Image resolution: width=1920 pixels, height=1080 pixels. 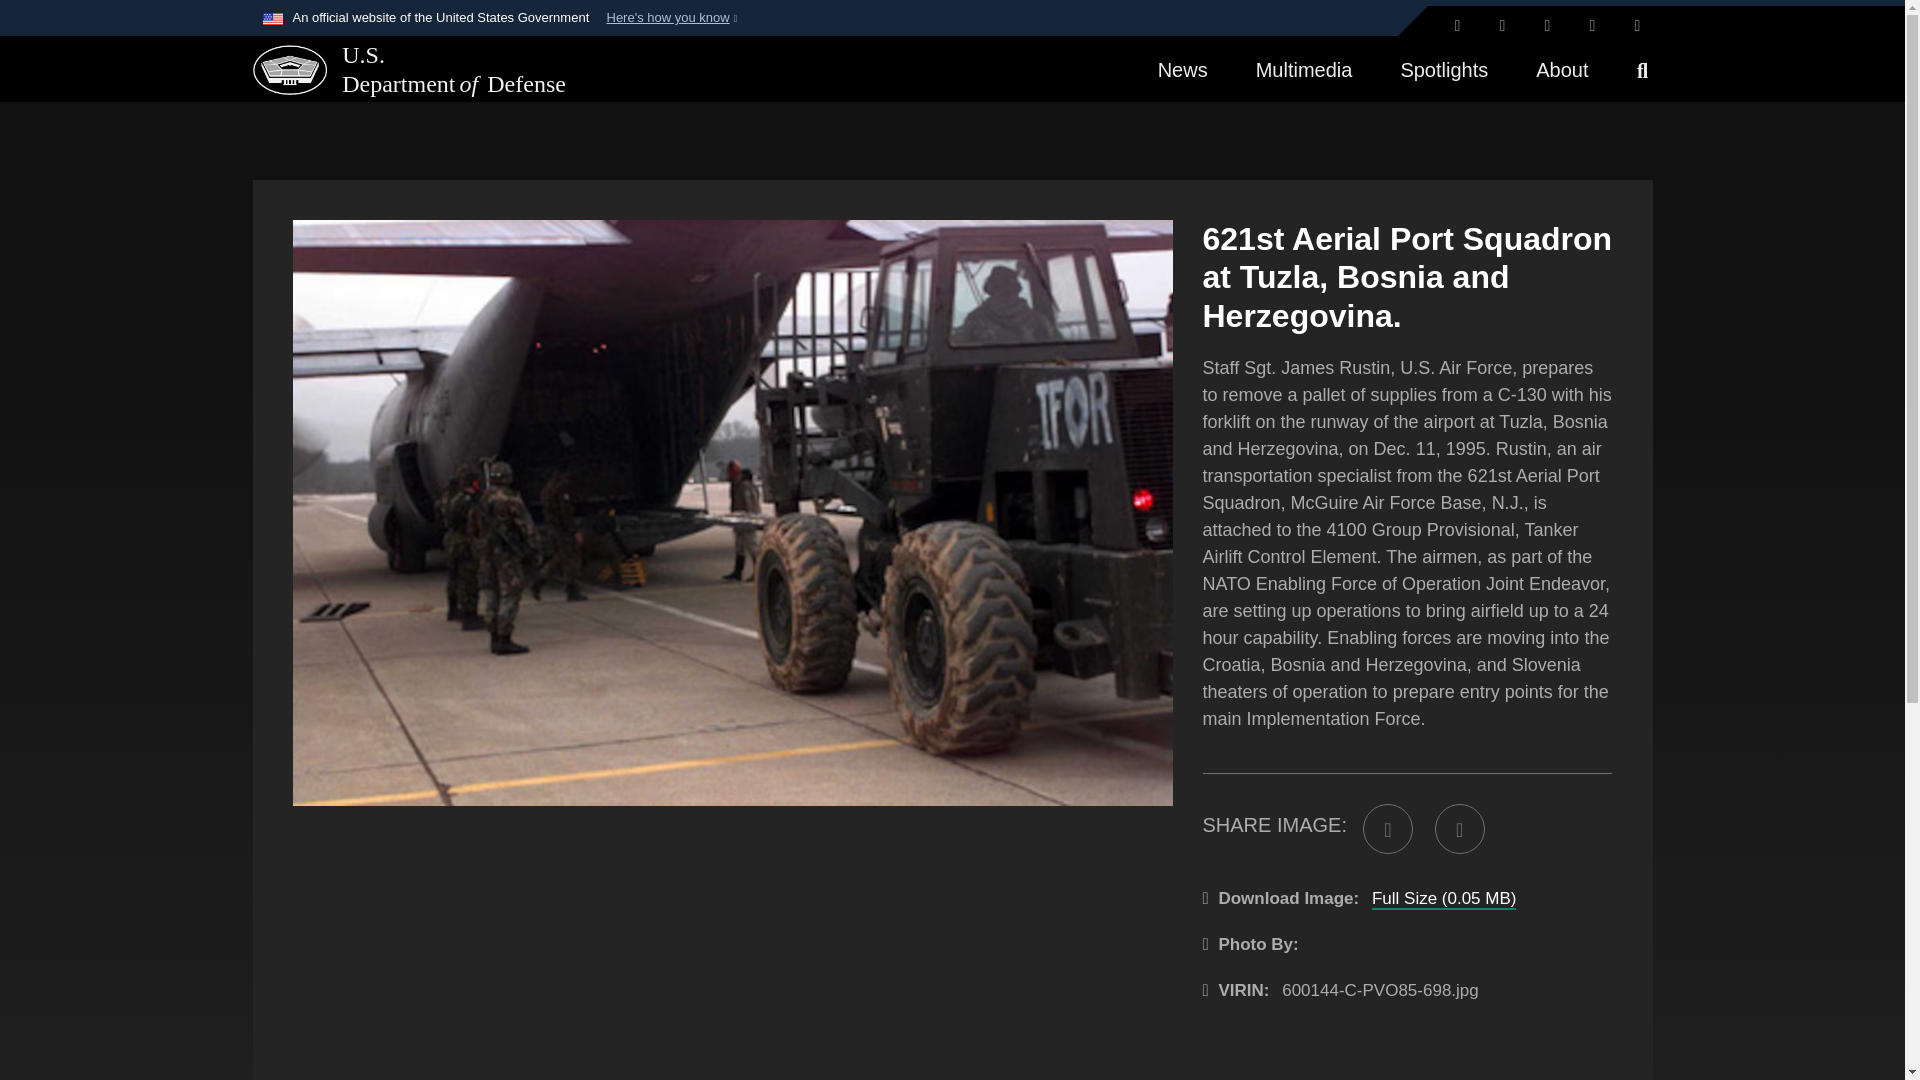 What do you see at coordinates (1636, 26) in the screenshot?
I see `YouTube` at bounding box center [1636, 26].